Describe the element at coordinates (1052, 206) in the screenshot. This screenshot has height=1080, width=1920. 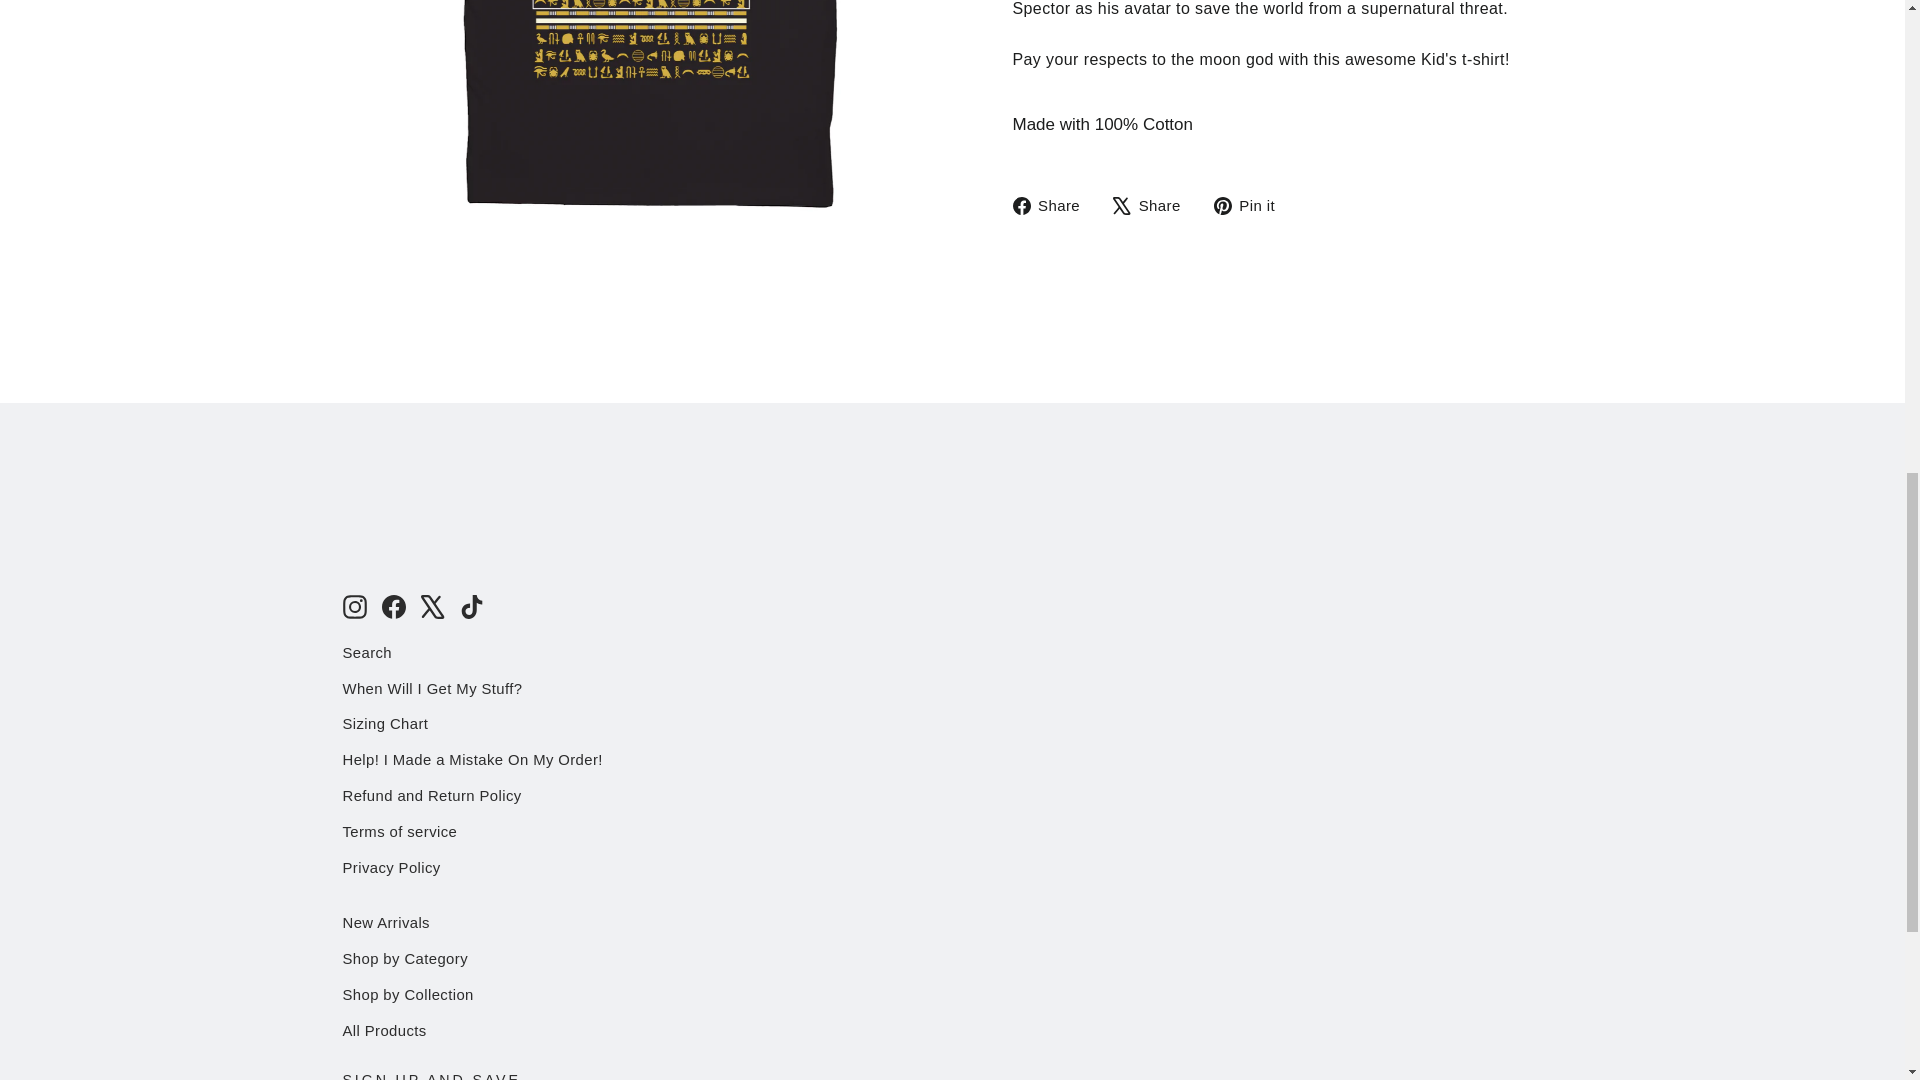
I see `Share on Facebook` at that location.